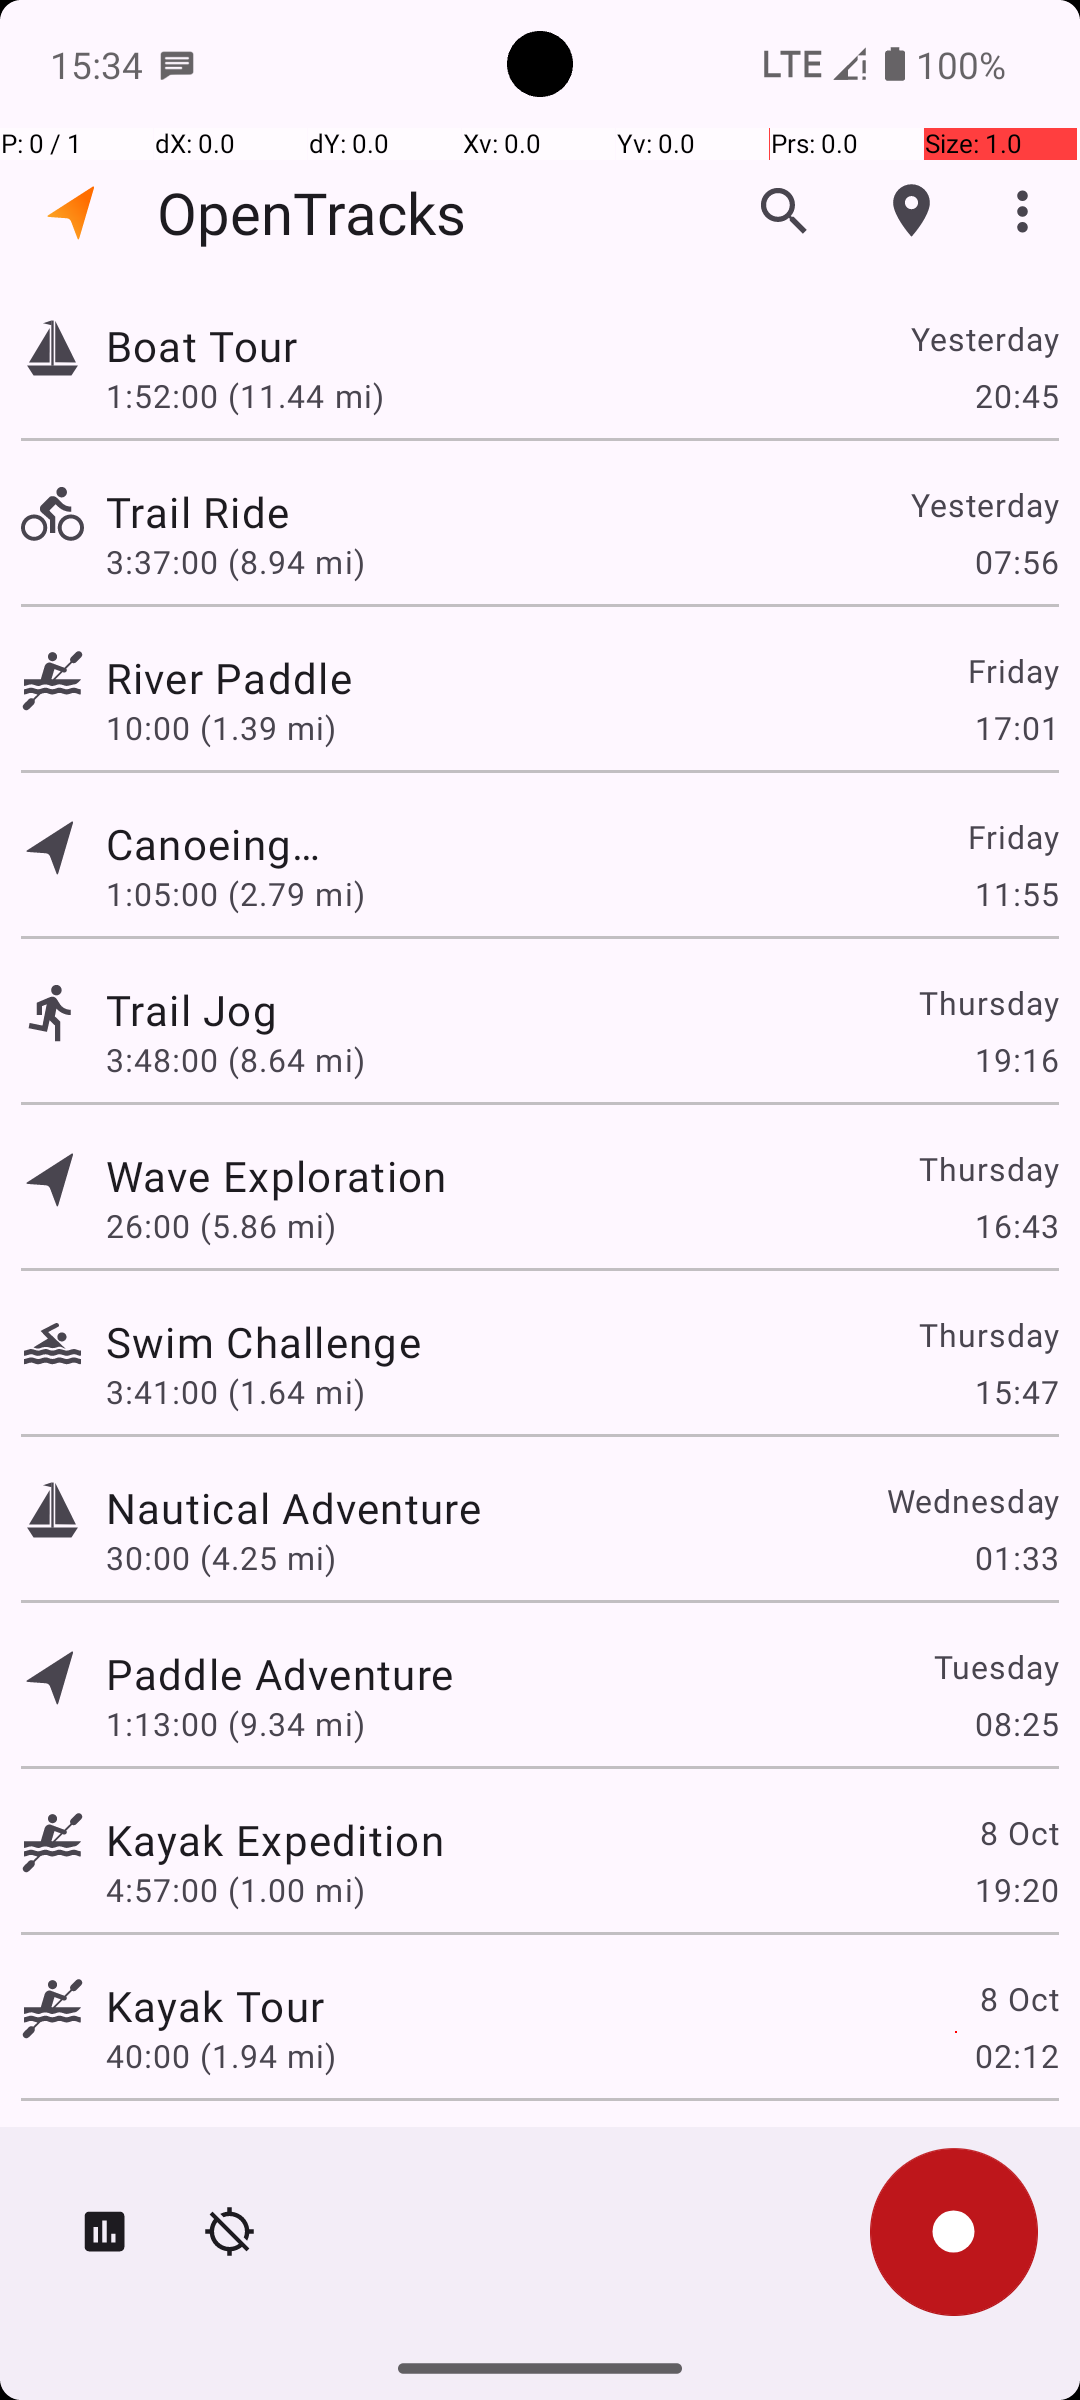 This screenshot has width=1080, height=2400. I want to click on Freestyle Session, so click(280, 2156).